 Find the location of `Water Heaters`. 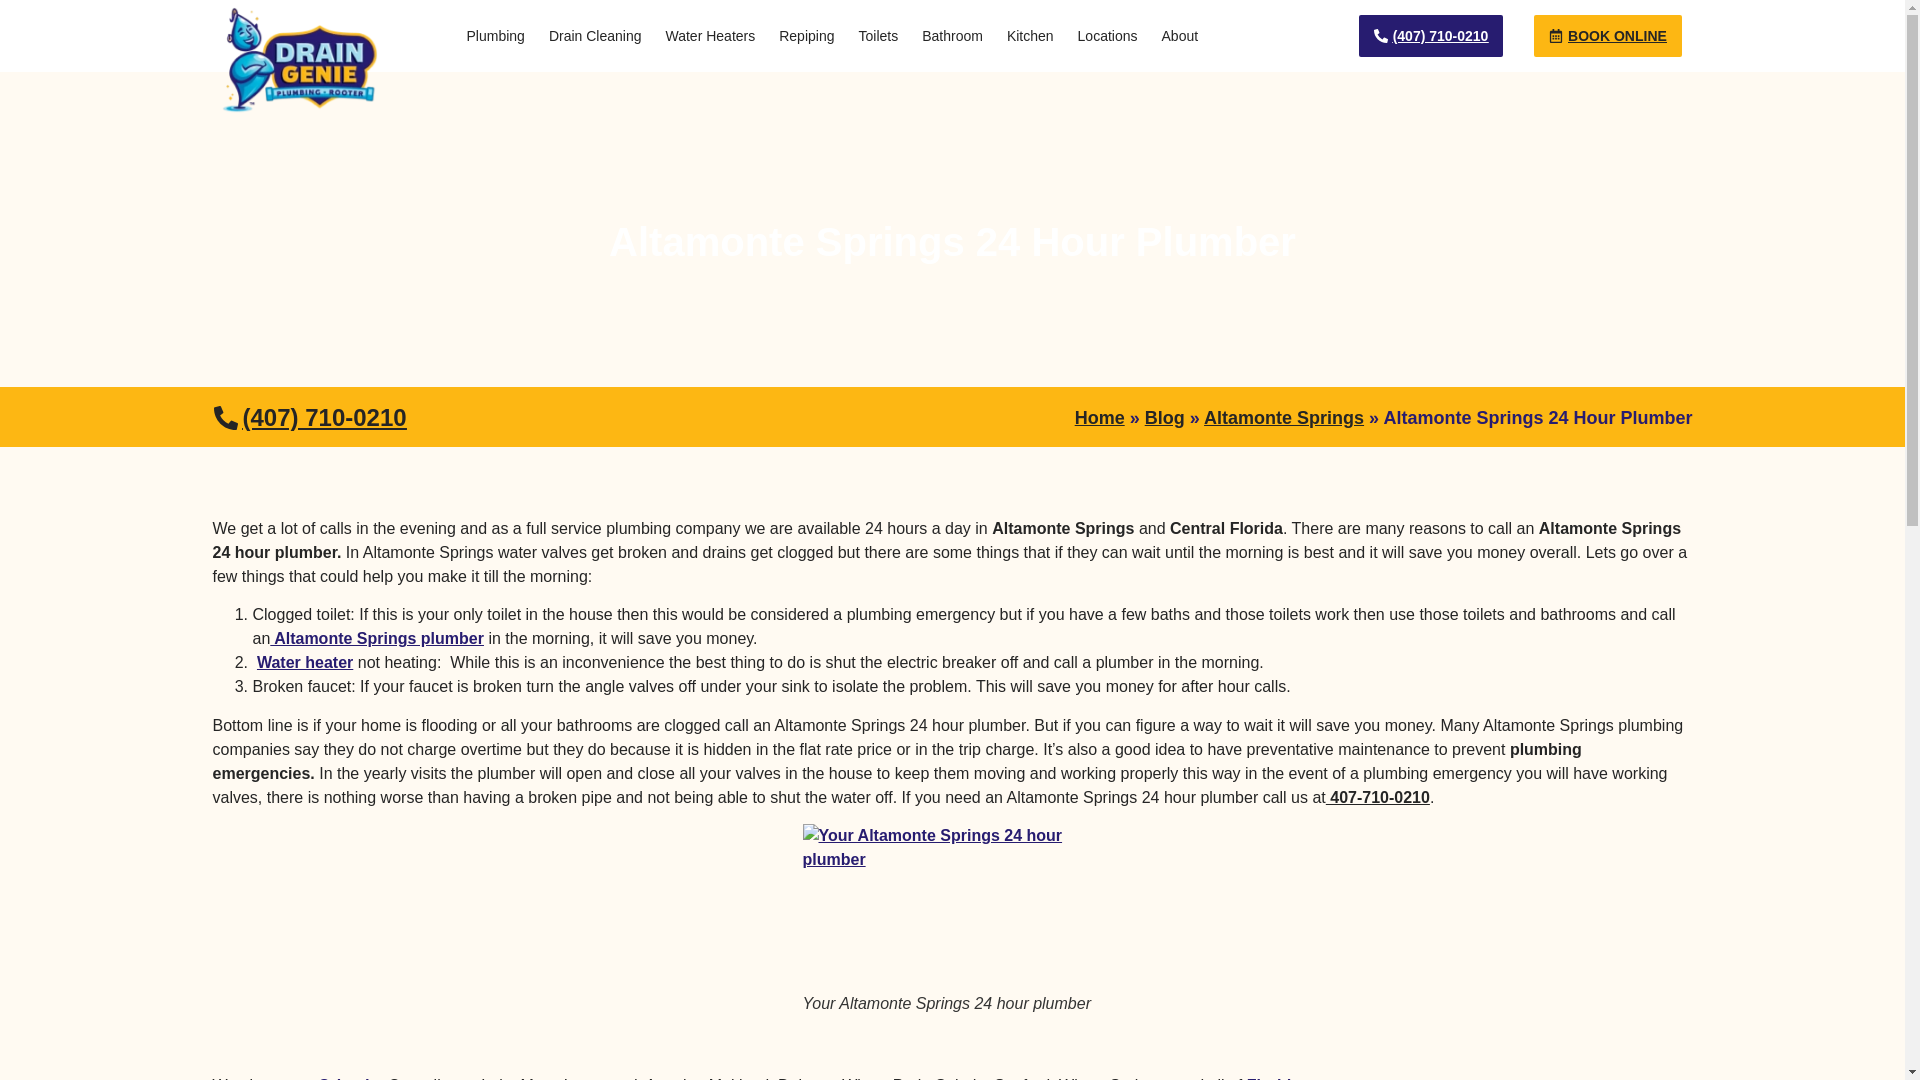

Water Heaters is located at coordinates (709, 36).